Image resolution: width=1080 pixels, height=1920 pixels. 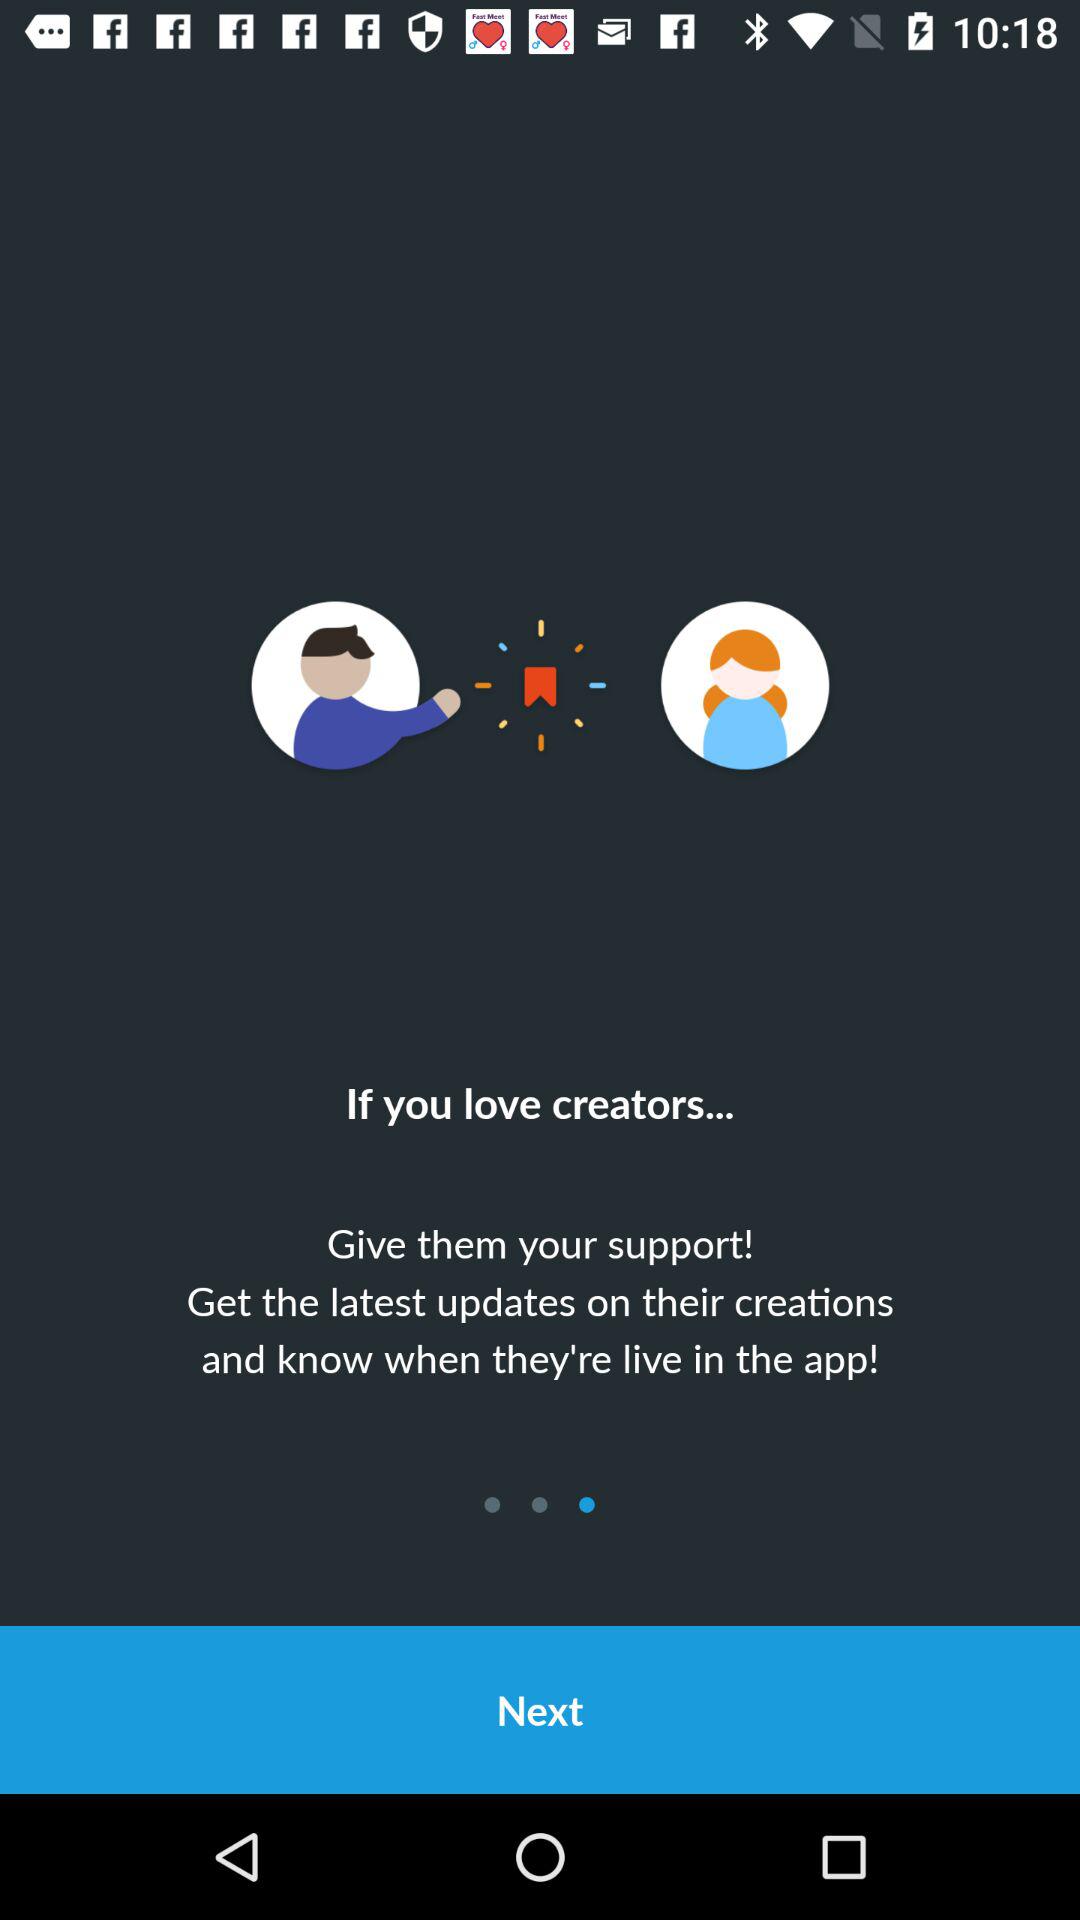 What do you see at coordinates (540, 1710) in the screenshot?
I see `jump until the next` at bounding box center [540, 1710].